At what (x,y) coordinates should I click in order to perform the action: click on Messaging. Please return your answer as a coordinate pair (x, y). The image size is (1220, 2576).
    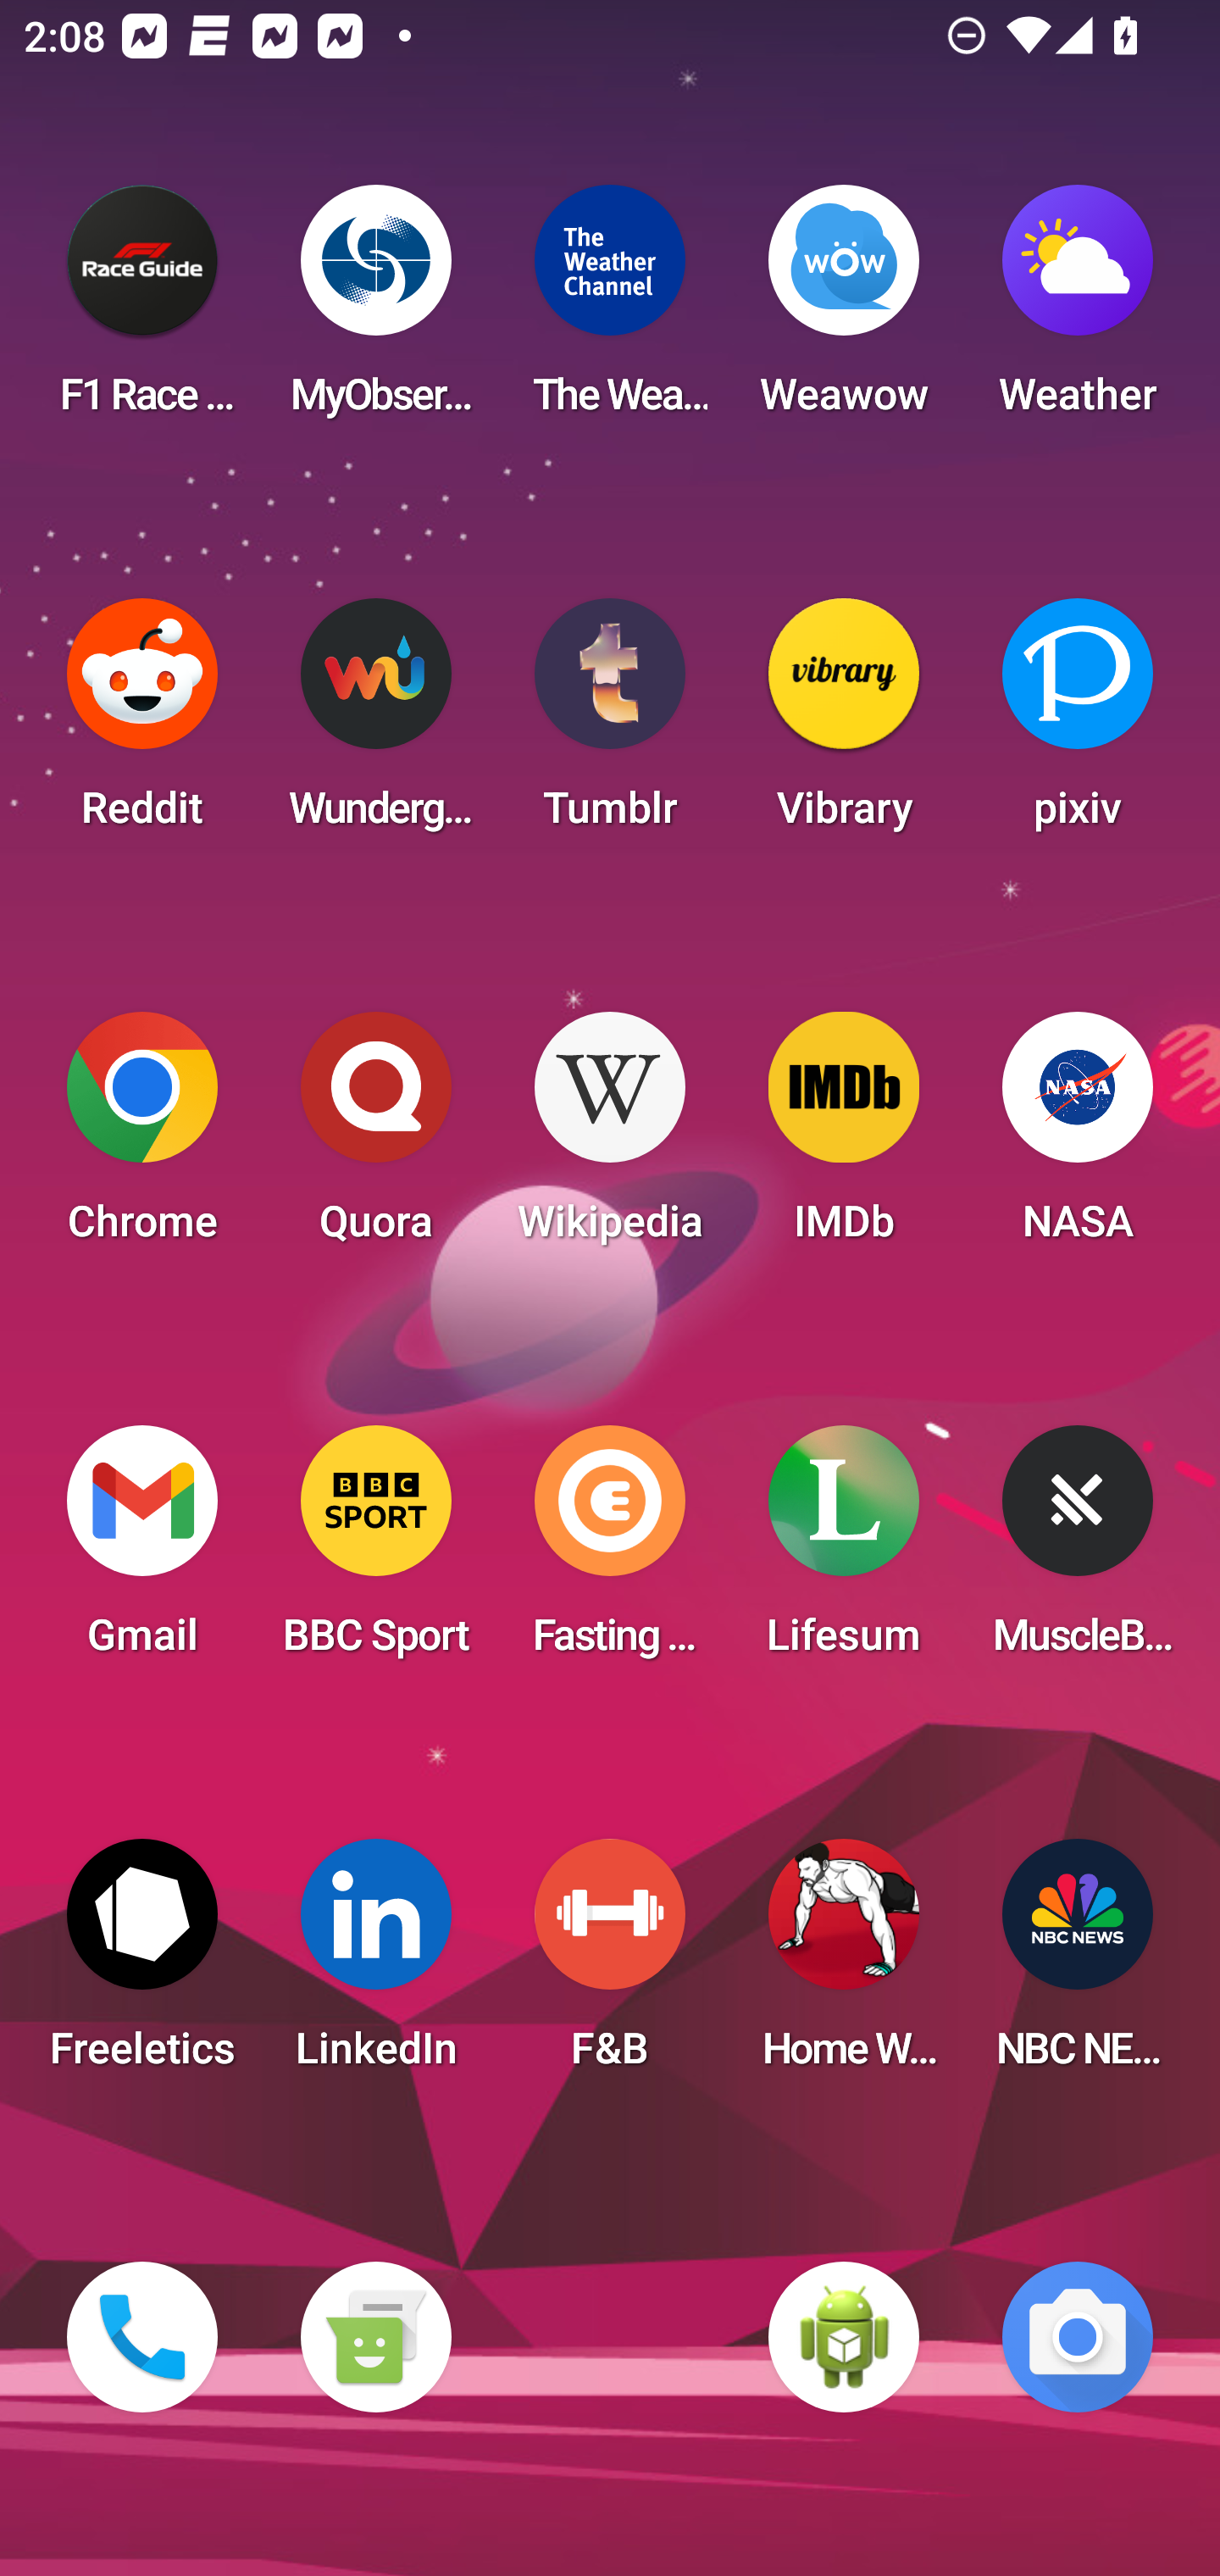
    Looking at the image, I should click on (375, 2337).